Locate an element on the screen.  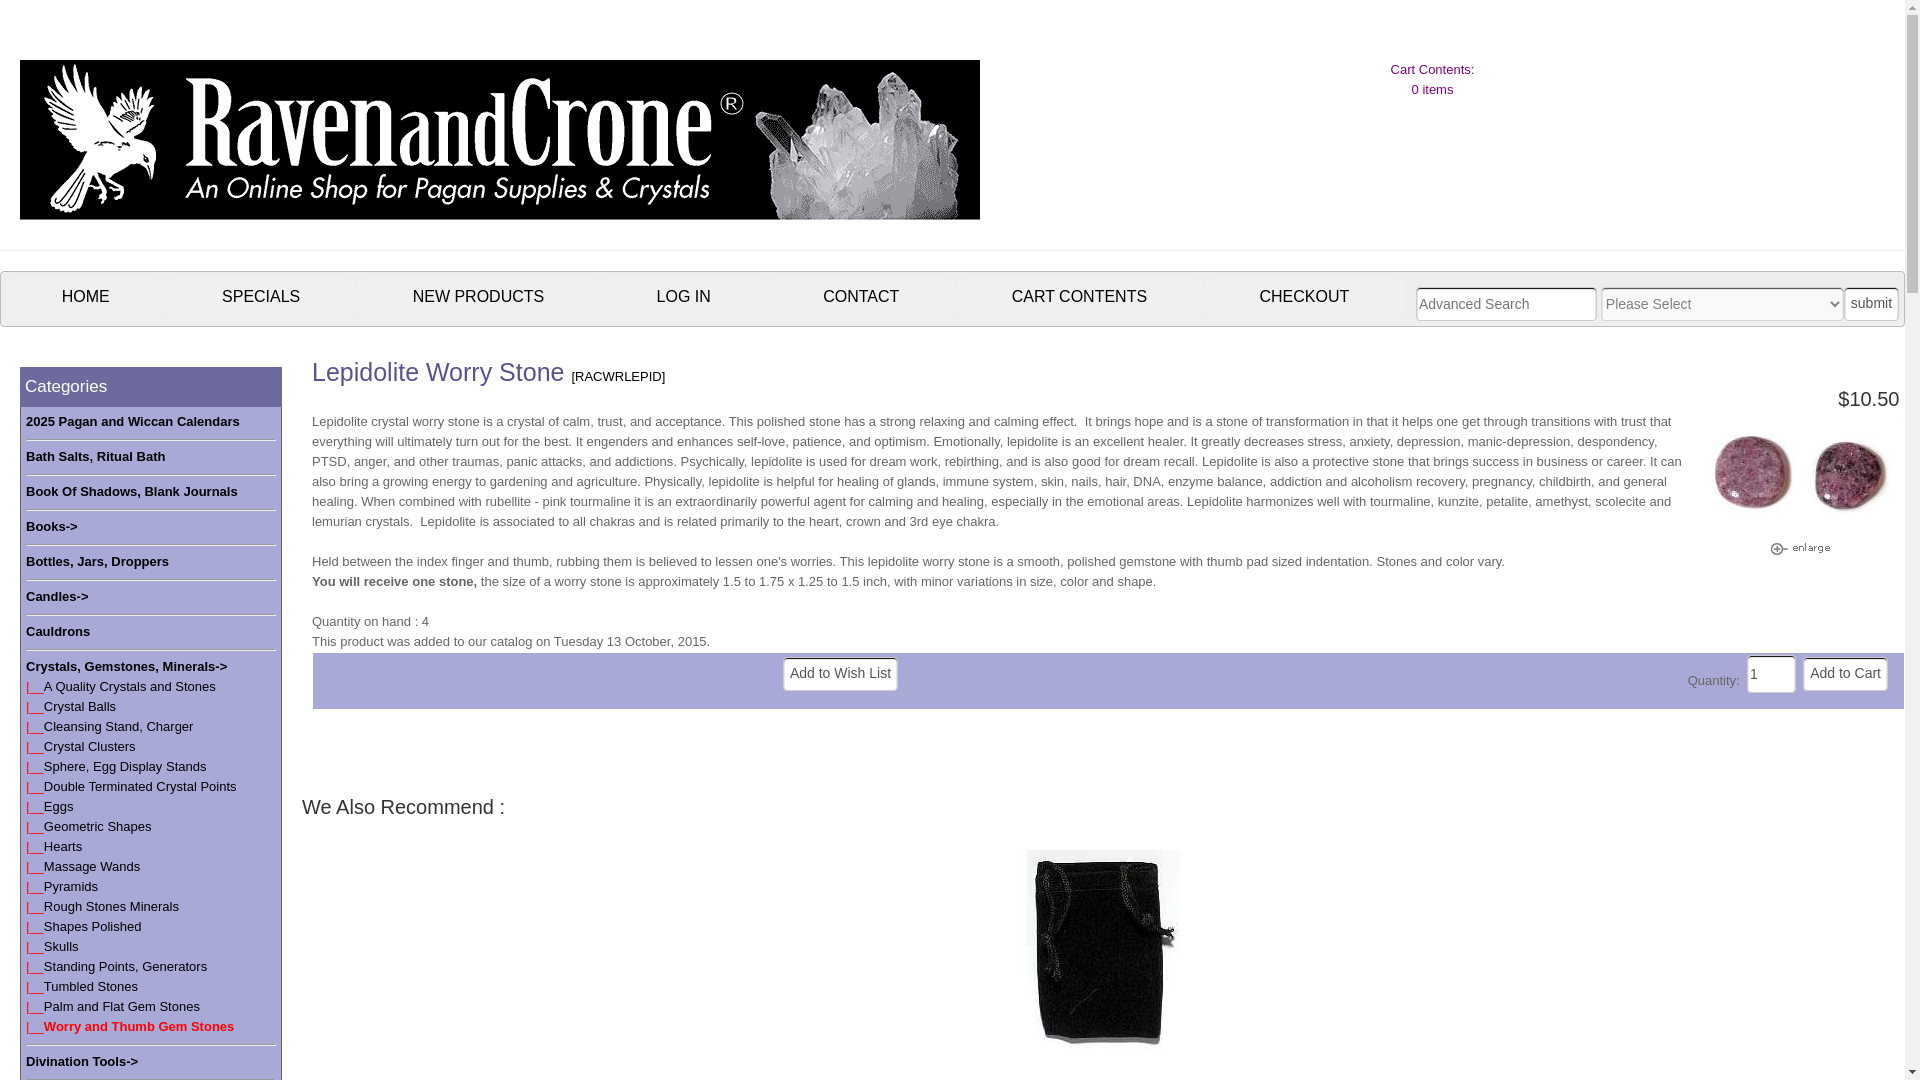
Crystal Balls is located at coordinates (80, 706).